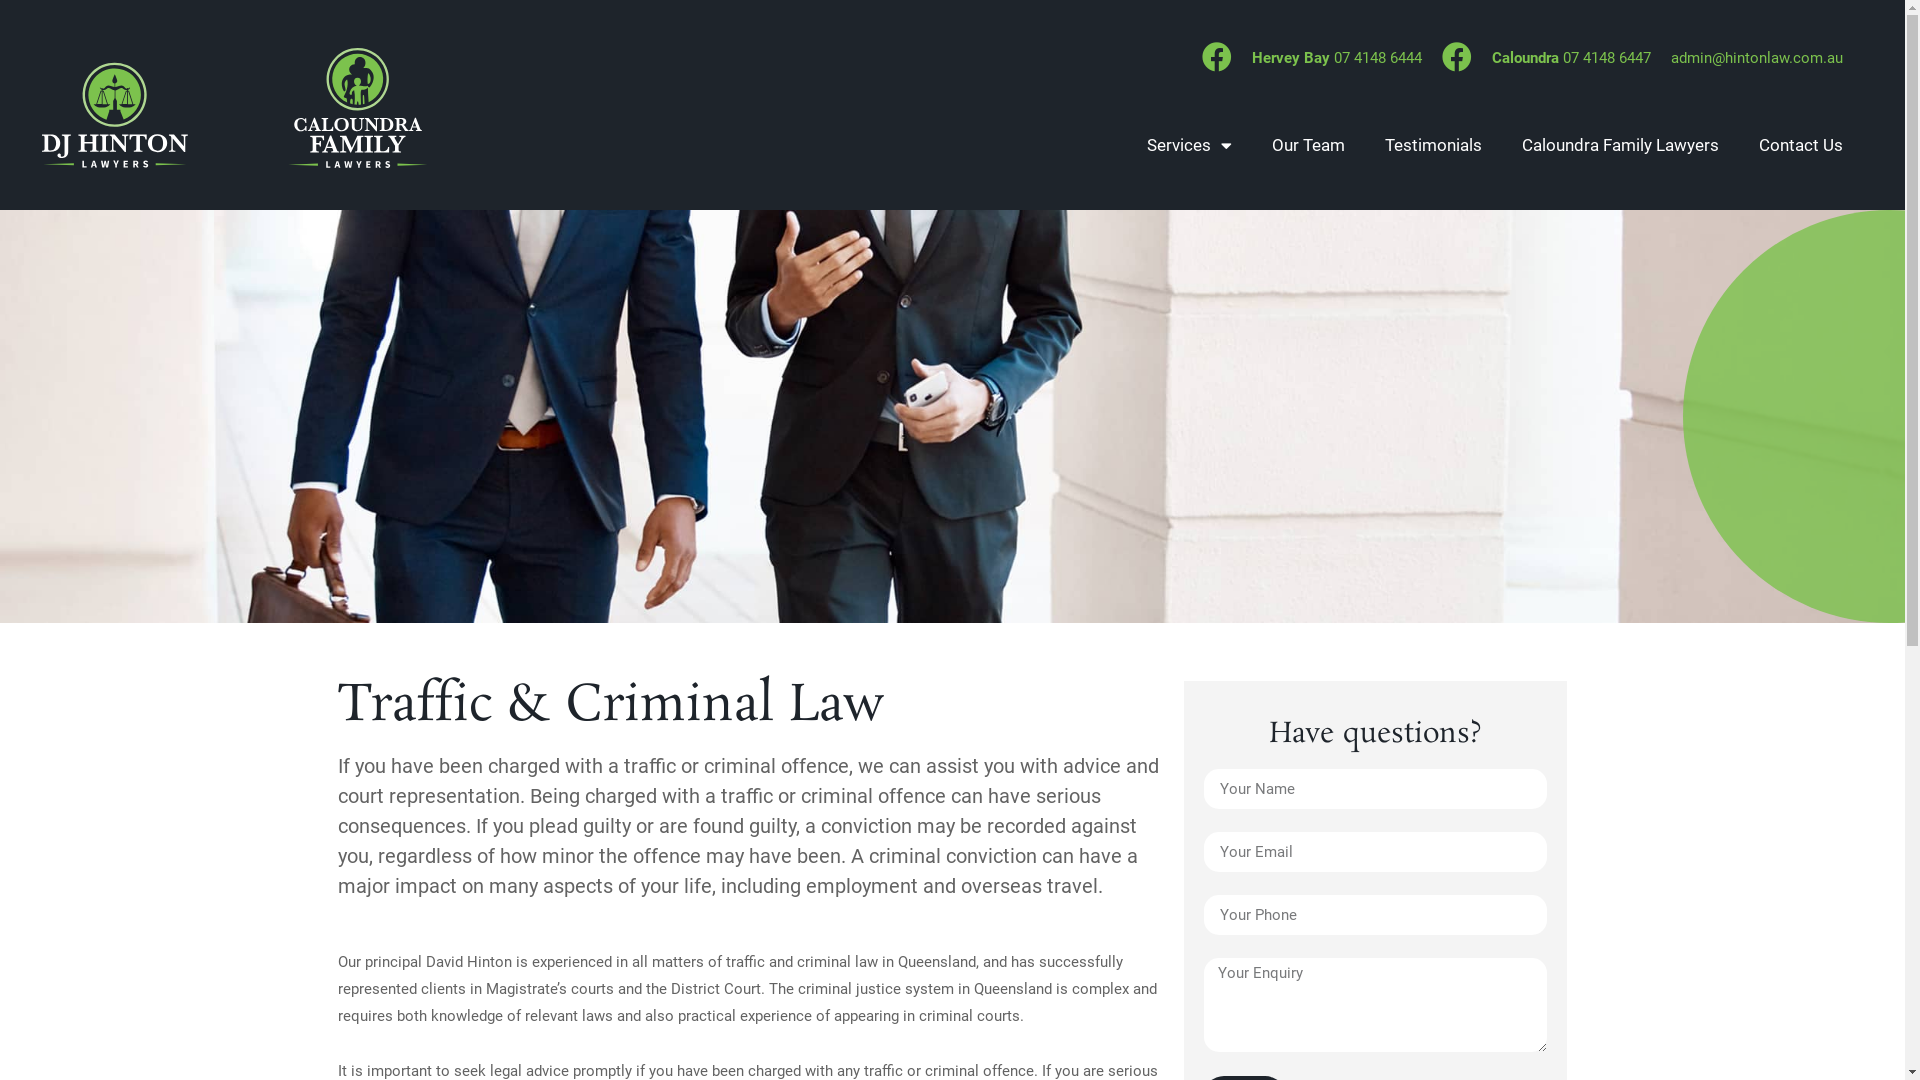  I want to click on Testimonials, so click(1434, 145).